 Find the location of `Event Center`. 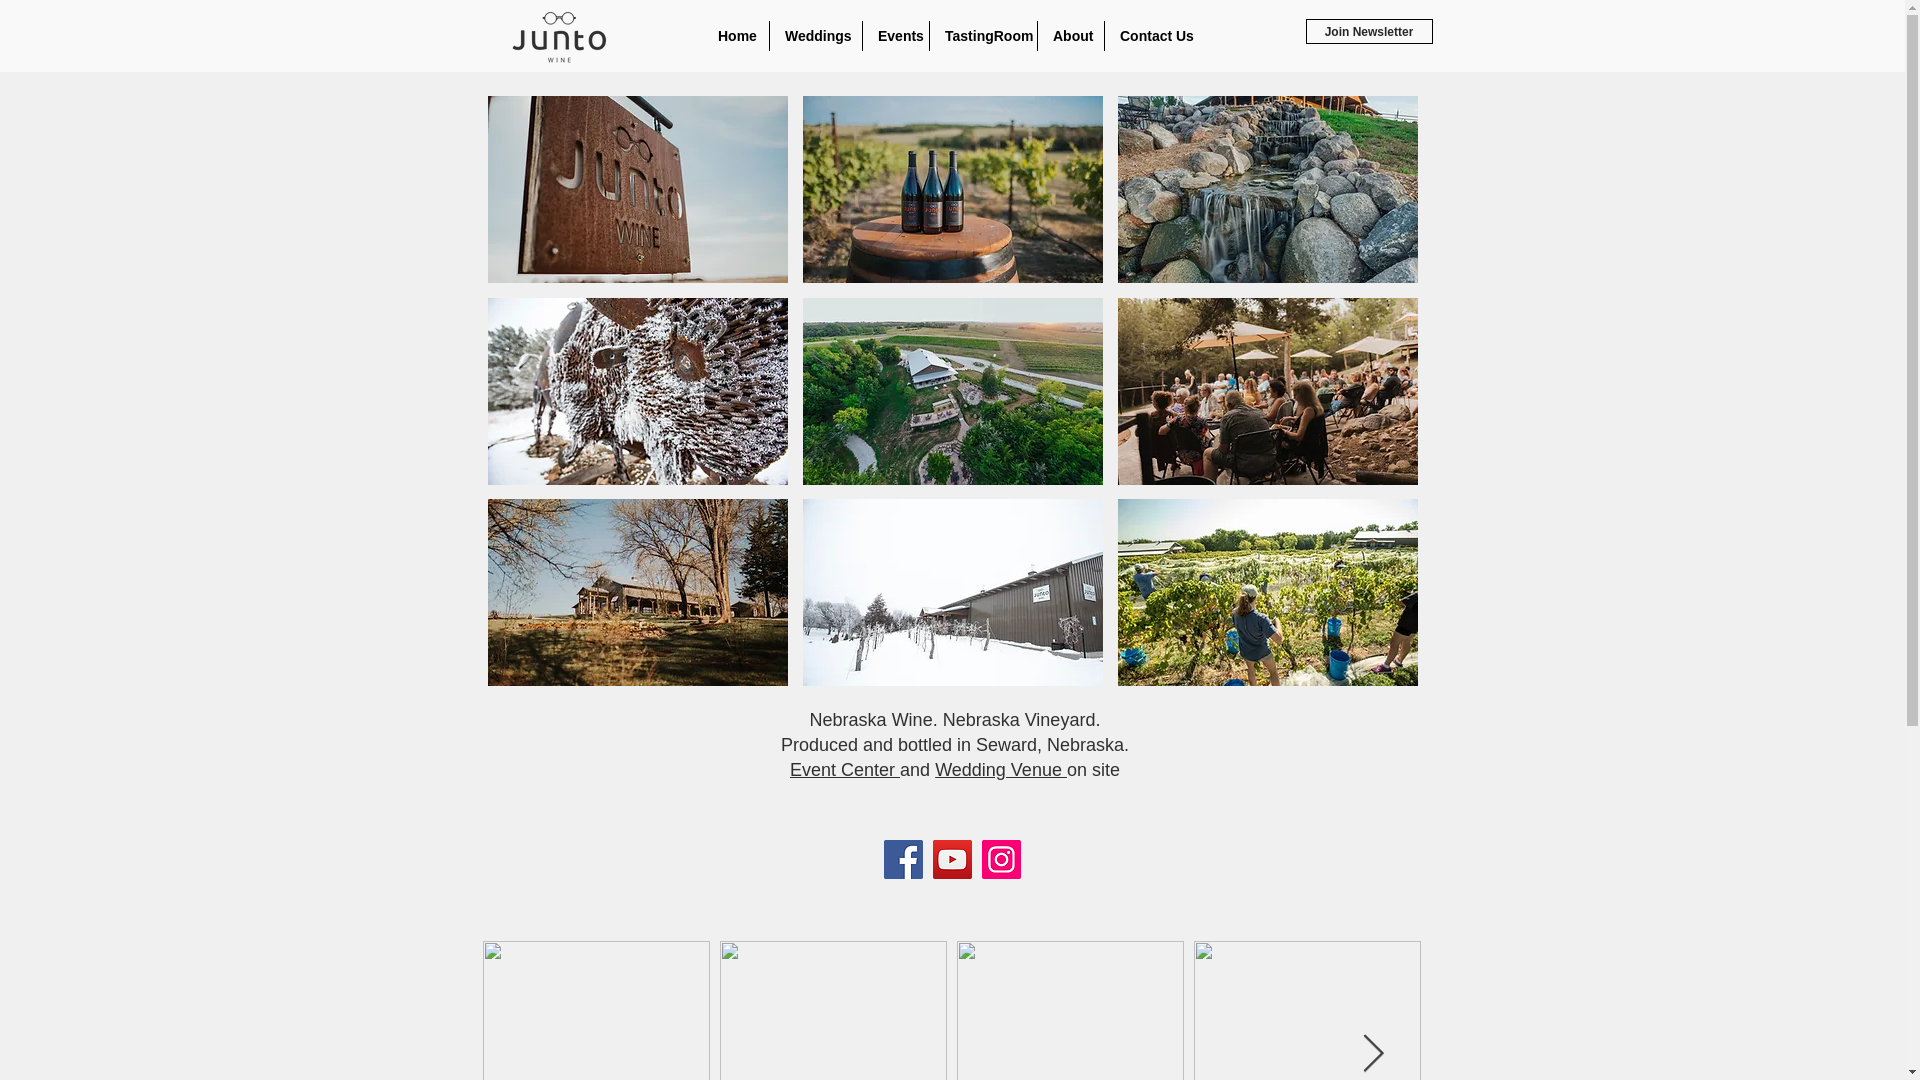

Event Center is located at coordinates (844, 770).